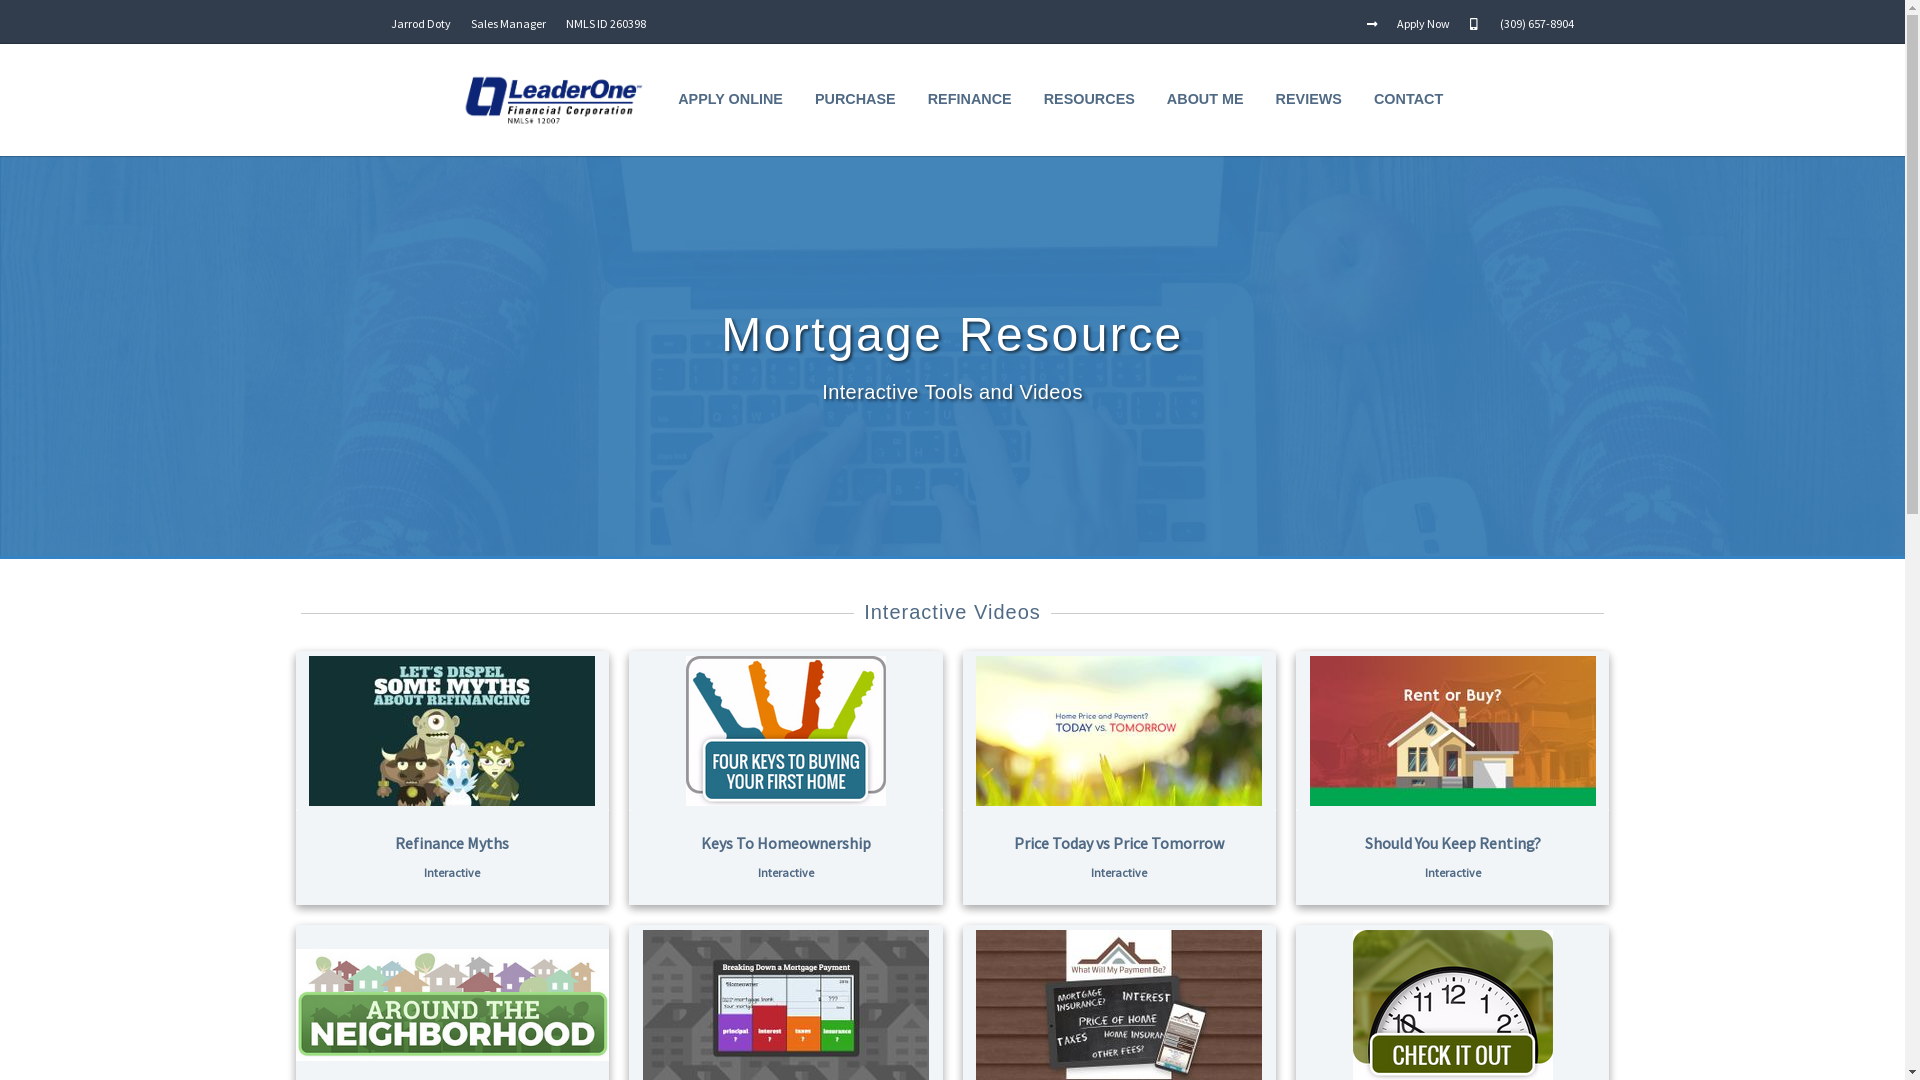  What do you see at coordinates (730, 100) in the screenshot?
I see `APPLY ONLINE` at bounding box center [730, 100].